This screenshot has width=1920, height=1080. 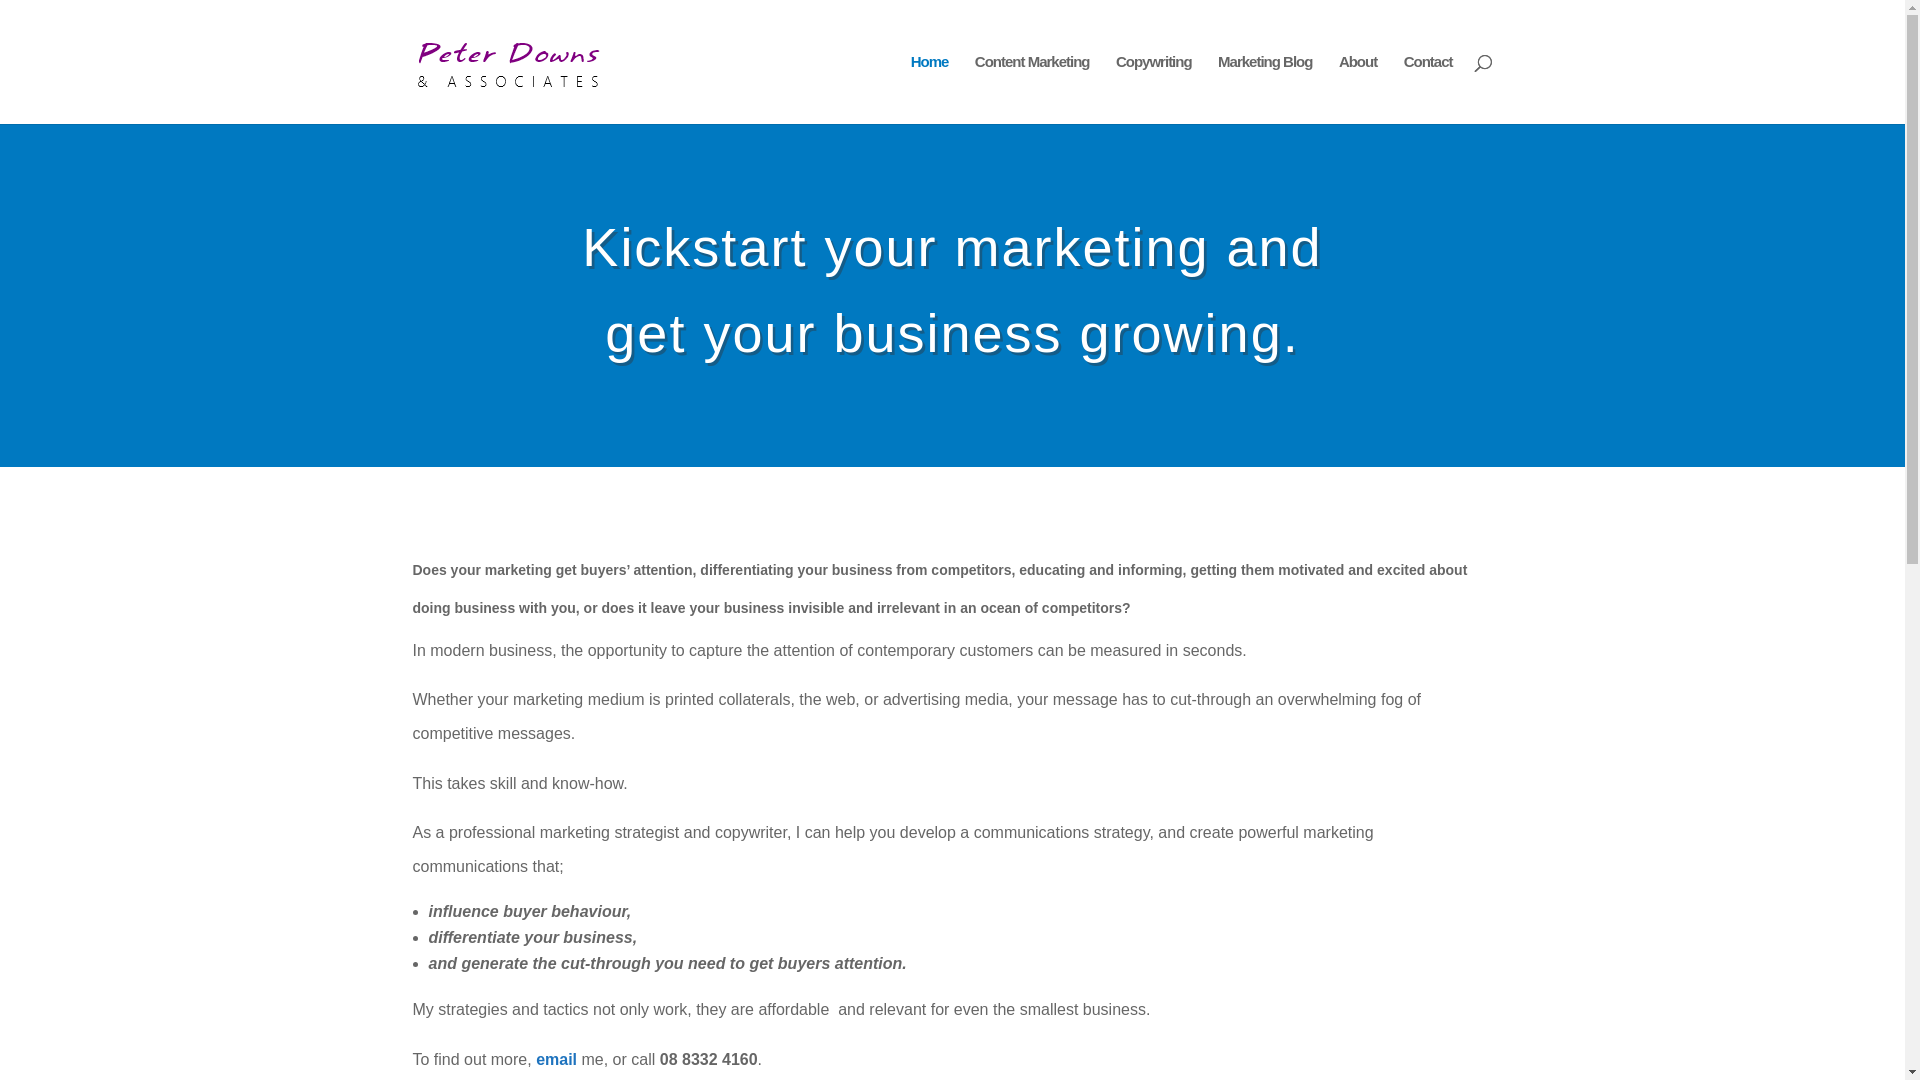 What do you see at coordinates (1358, 90) in the screenshot?
I see `About` at bounding box center [1358, 90].